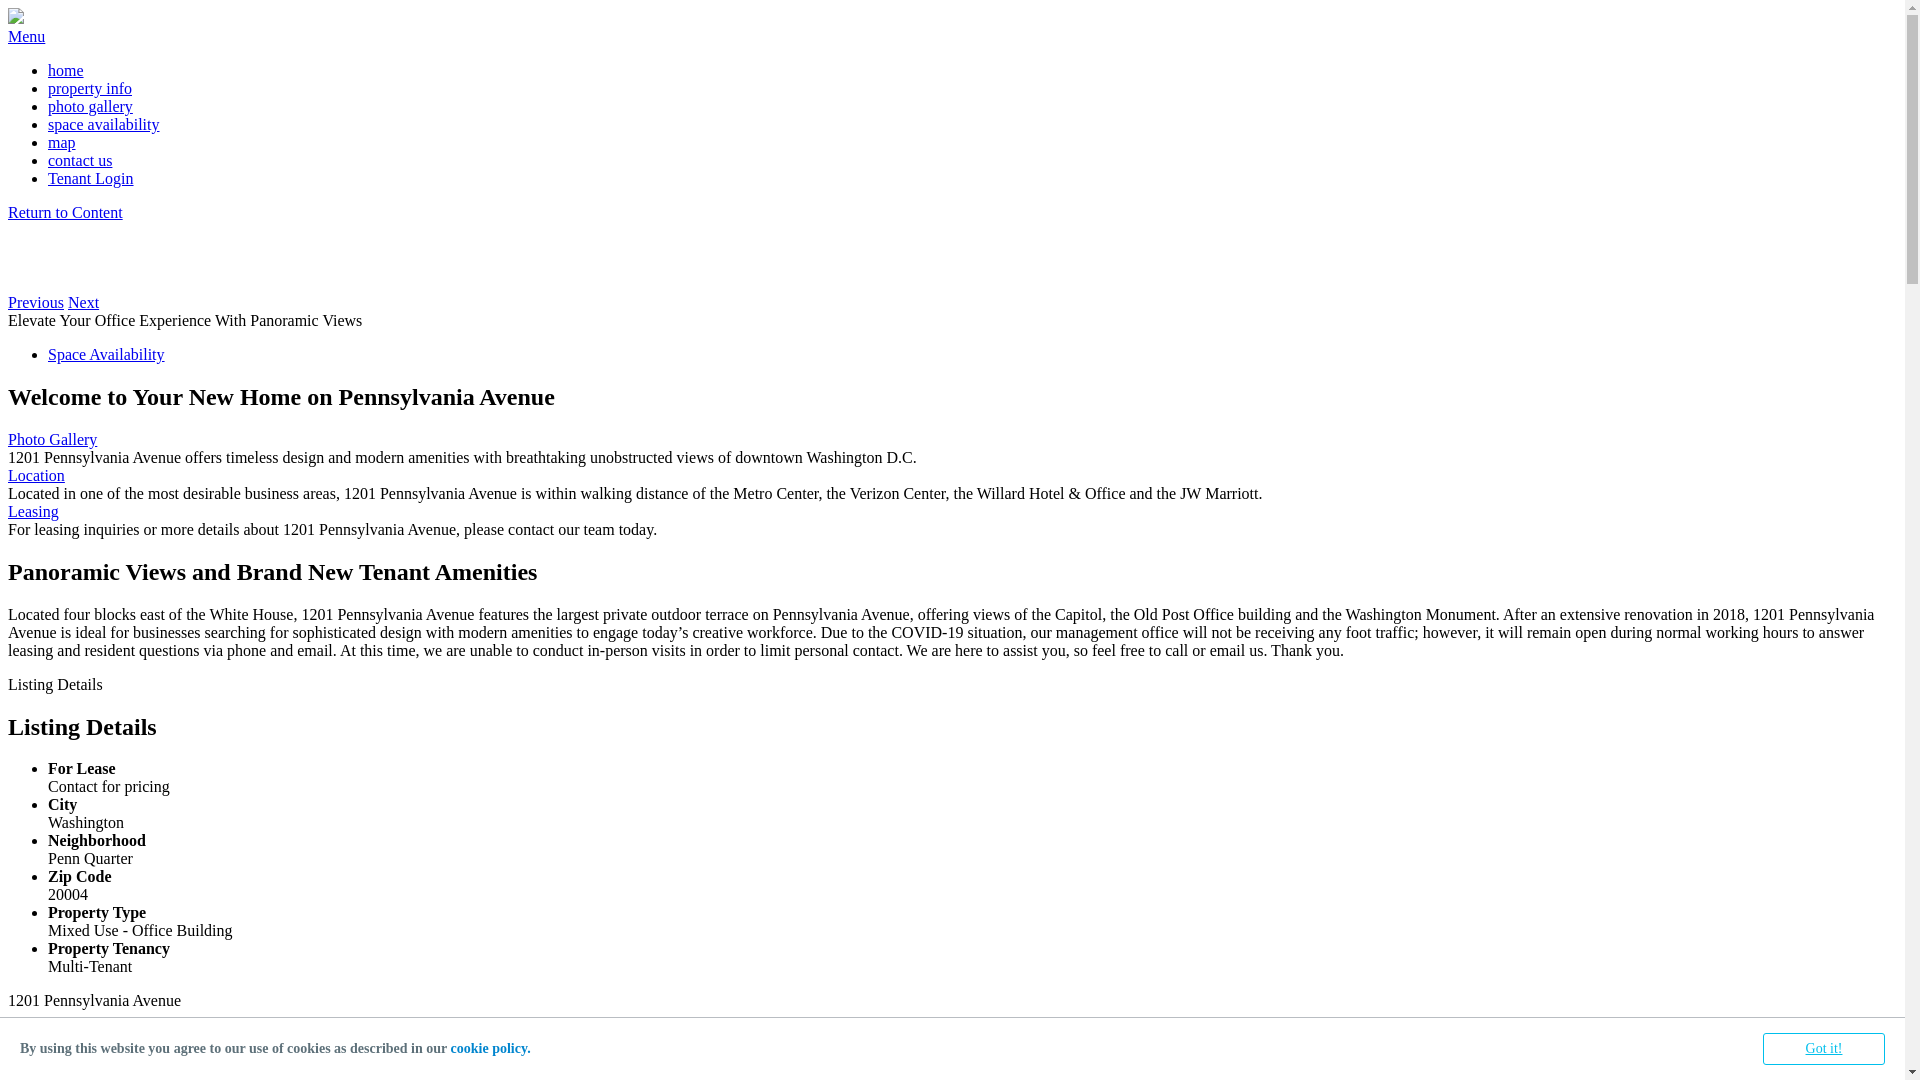  What do you see at coordinates (65, 212) in the screenshot?
I see `Return to Content` at bounding box center [65, 212].